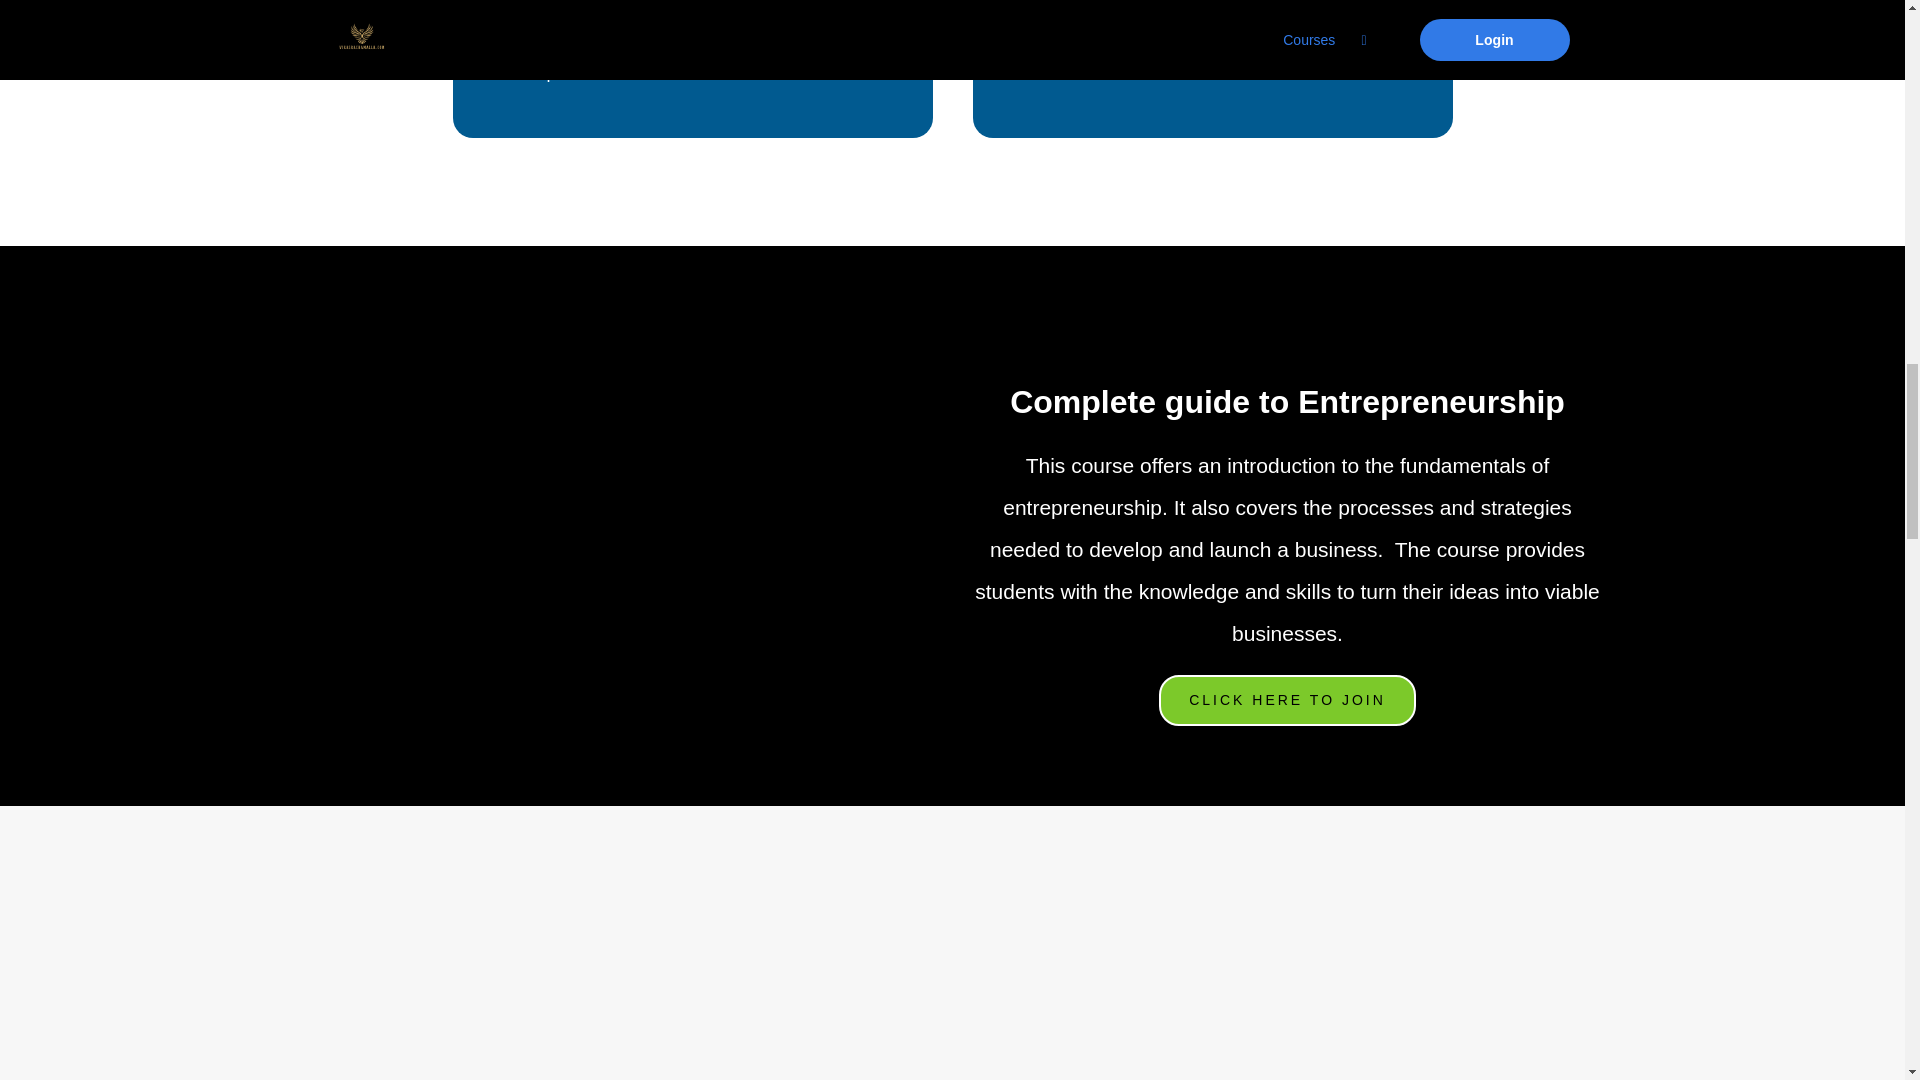 This screenshot has height=1080, width=1920. What do you see at coordinates (1288, 700) in the screenshot?
I see `CLICK HERE TO JOIN` at bounding box center [1288, 700].